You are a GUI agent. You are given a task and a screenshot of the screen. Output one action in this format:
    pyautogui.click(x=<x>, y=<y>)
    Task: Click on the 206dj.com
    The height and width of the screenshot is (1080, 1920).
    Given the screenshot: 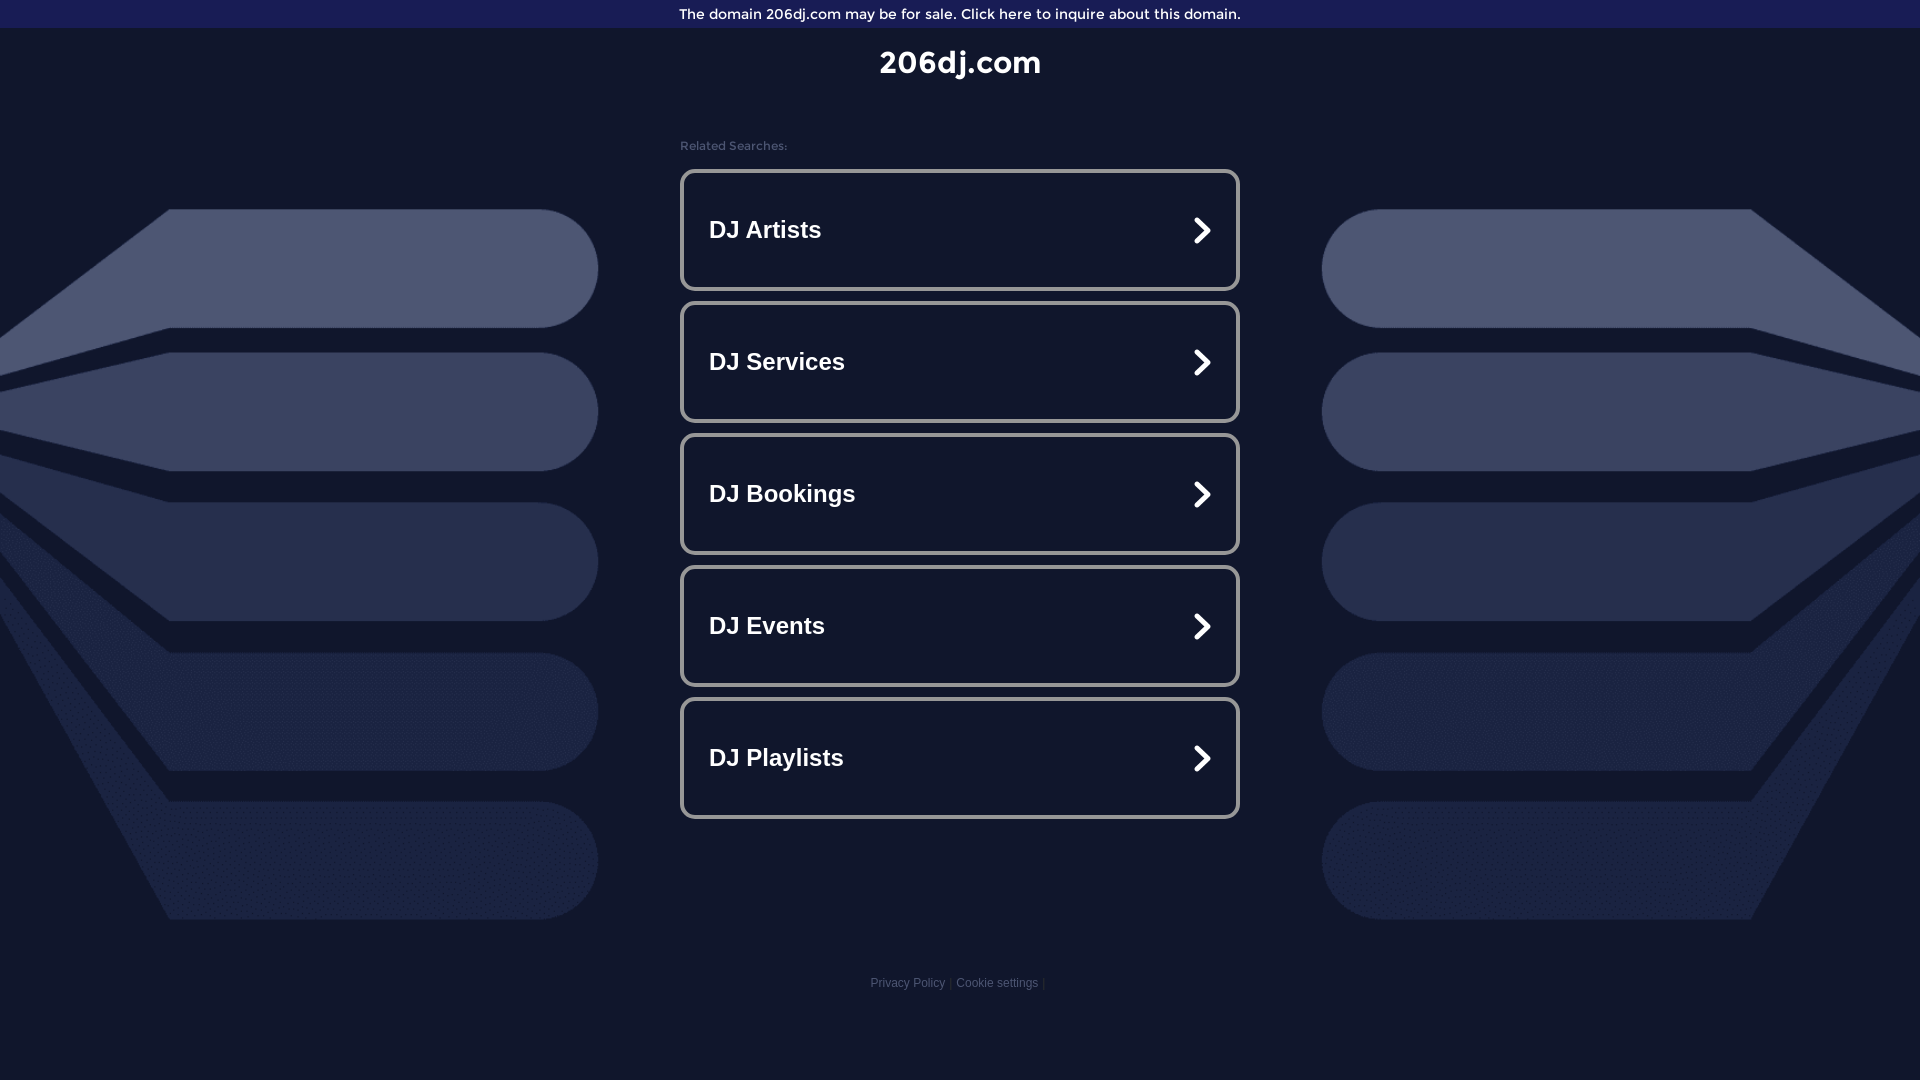 What is the action you would take?
    pyautogui.click(x=960, y=62)
    